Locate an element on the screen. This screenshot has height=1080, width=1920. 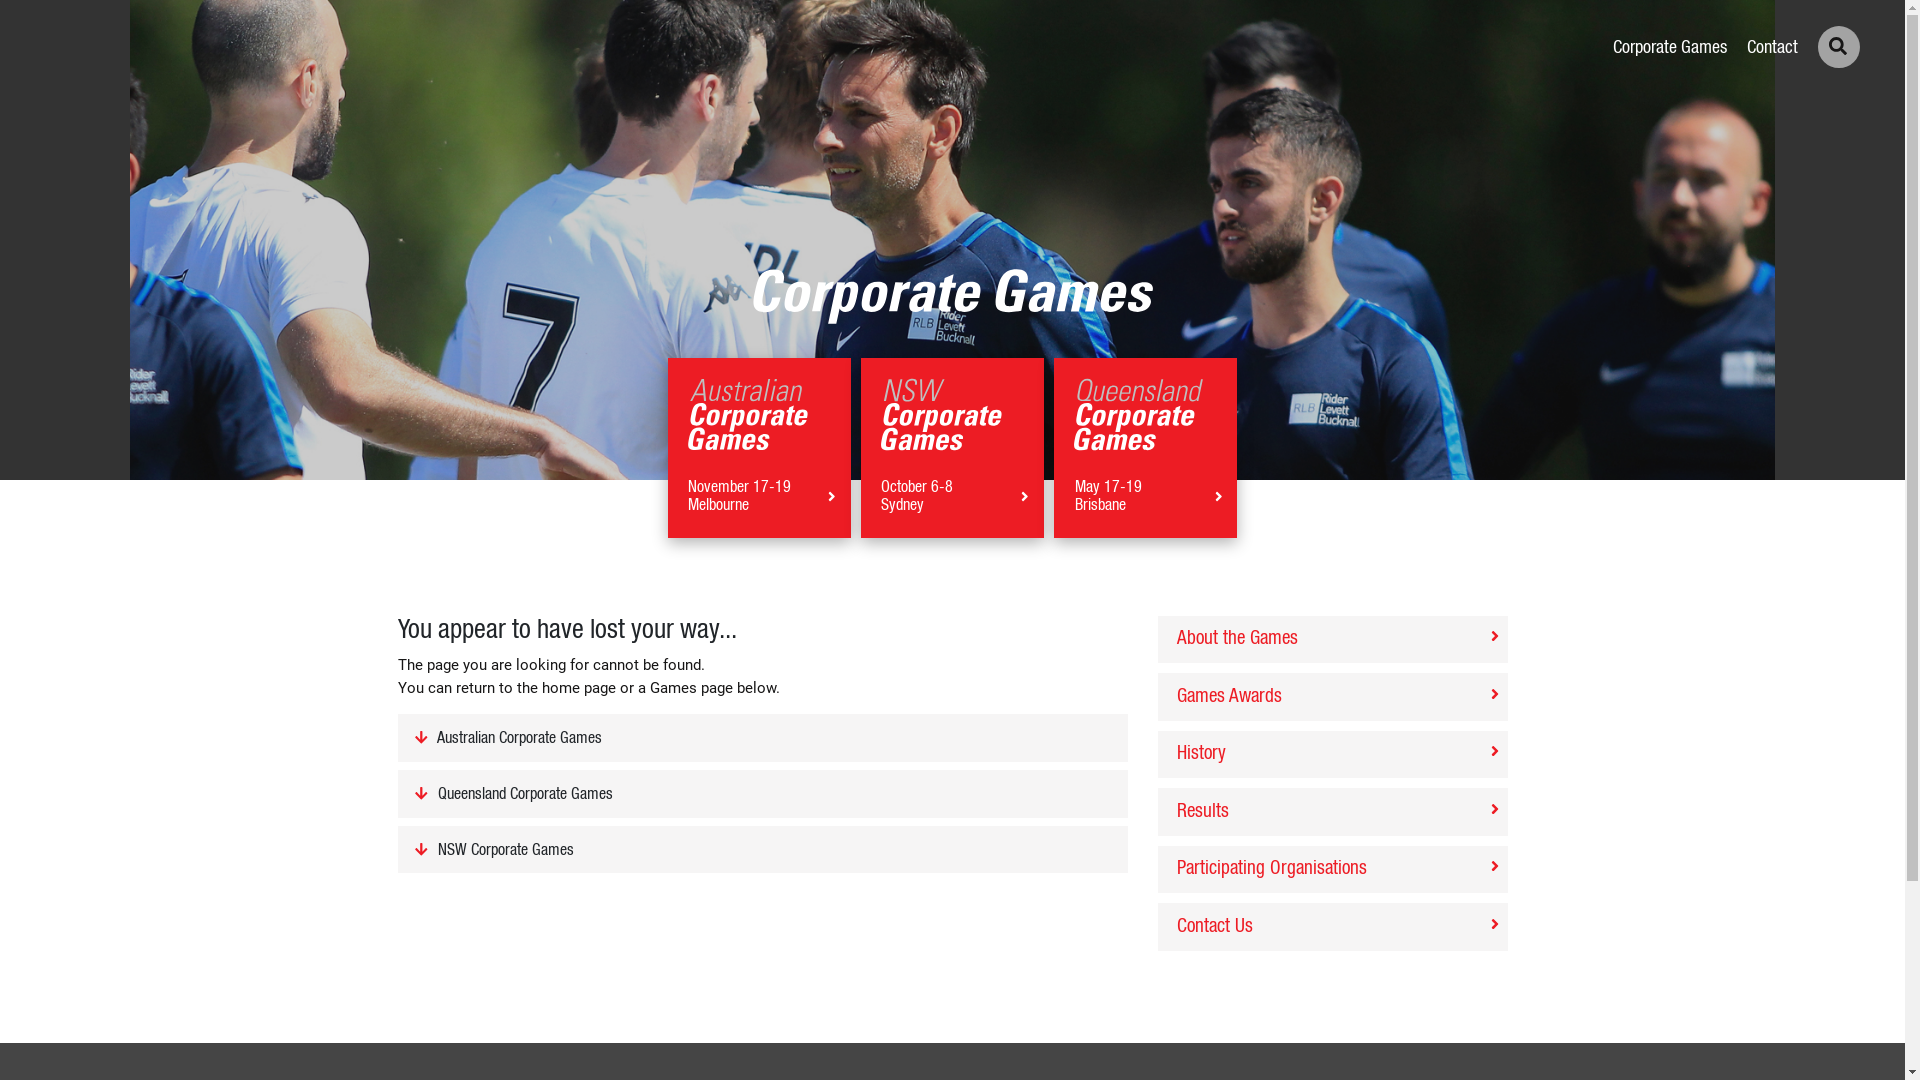
Games Awards is located at coordinates (1333, 697).